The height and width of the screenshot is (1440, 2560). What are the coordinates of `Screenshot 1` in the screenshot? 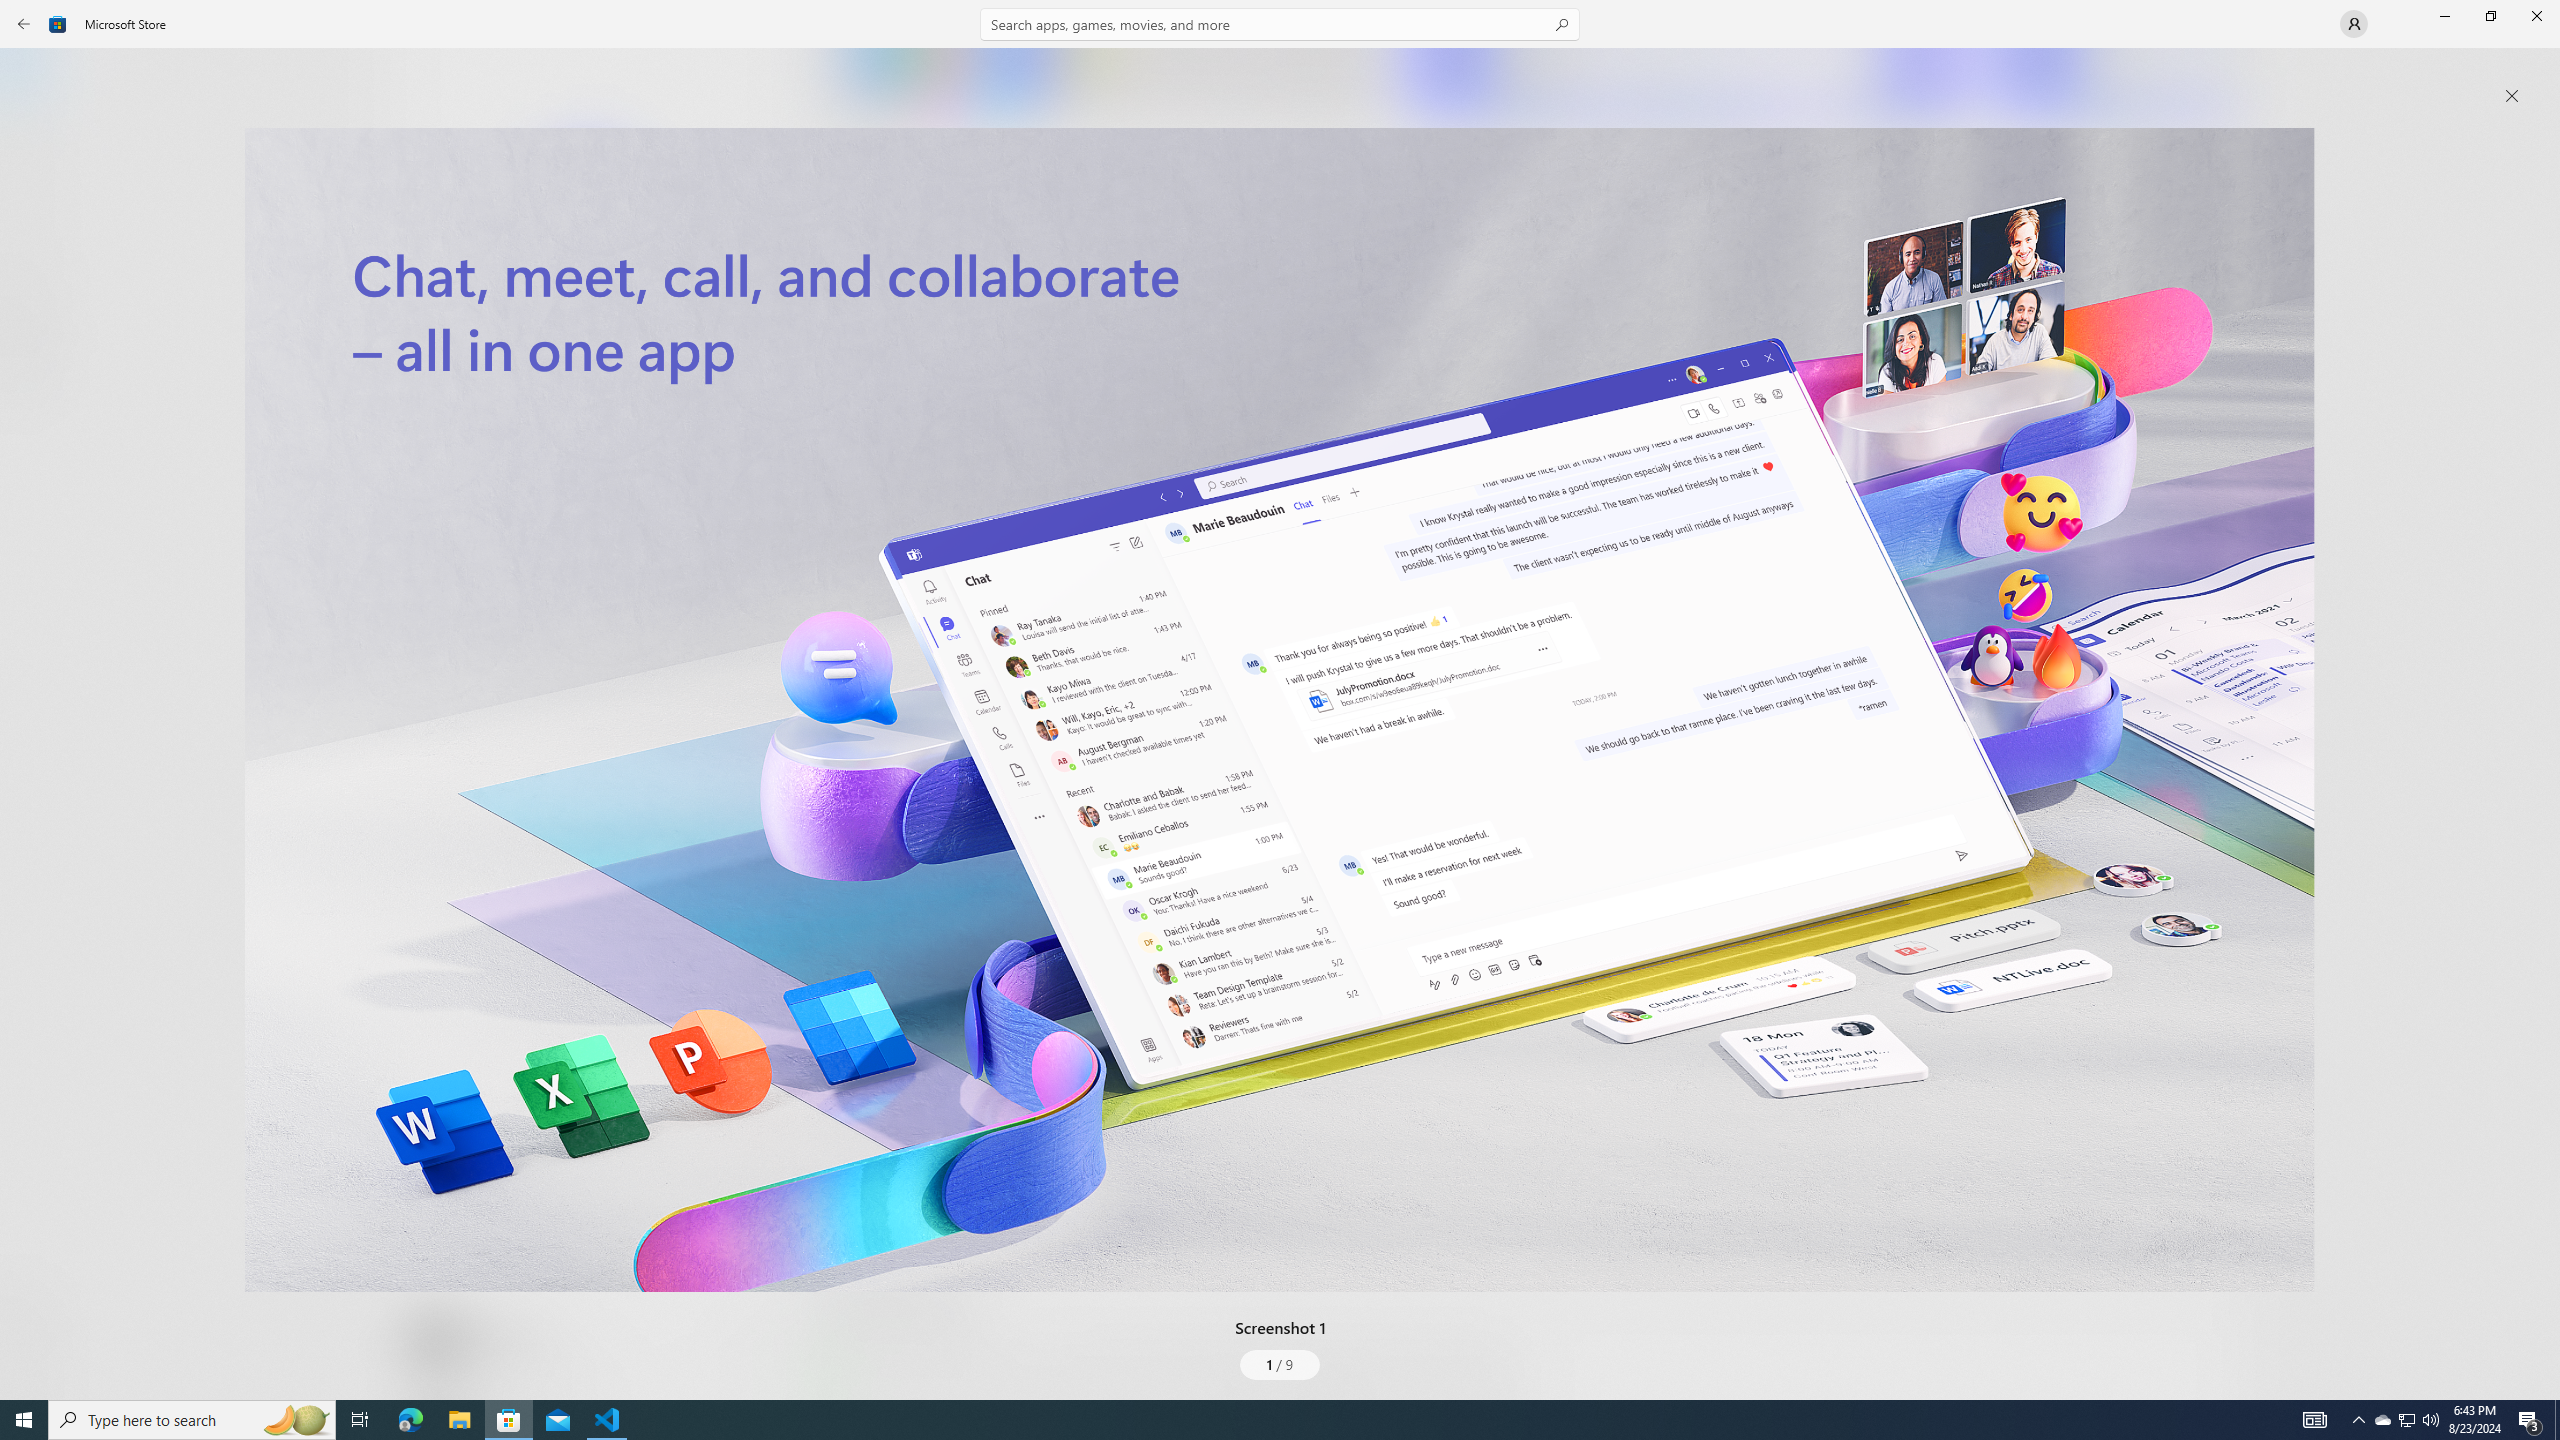 It's located at (1280, 710).